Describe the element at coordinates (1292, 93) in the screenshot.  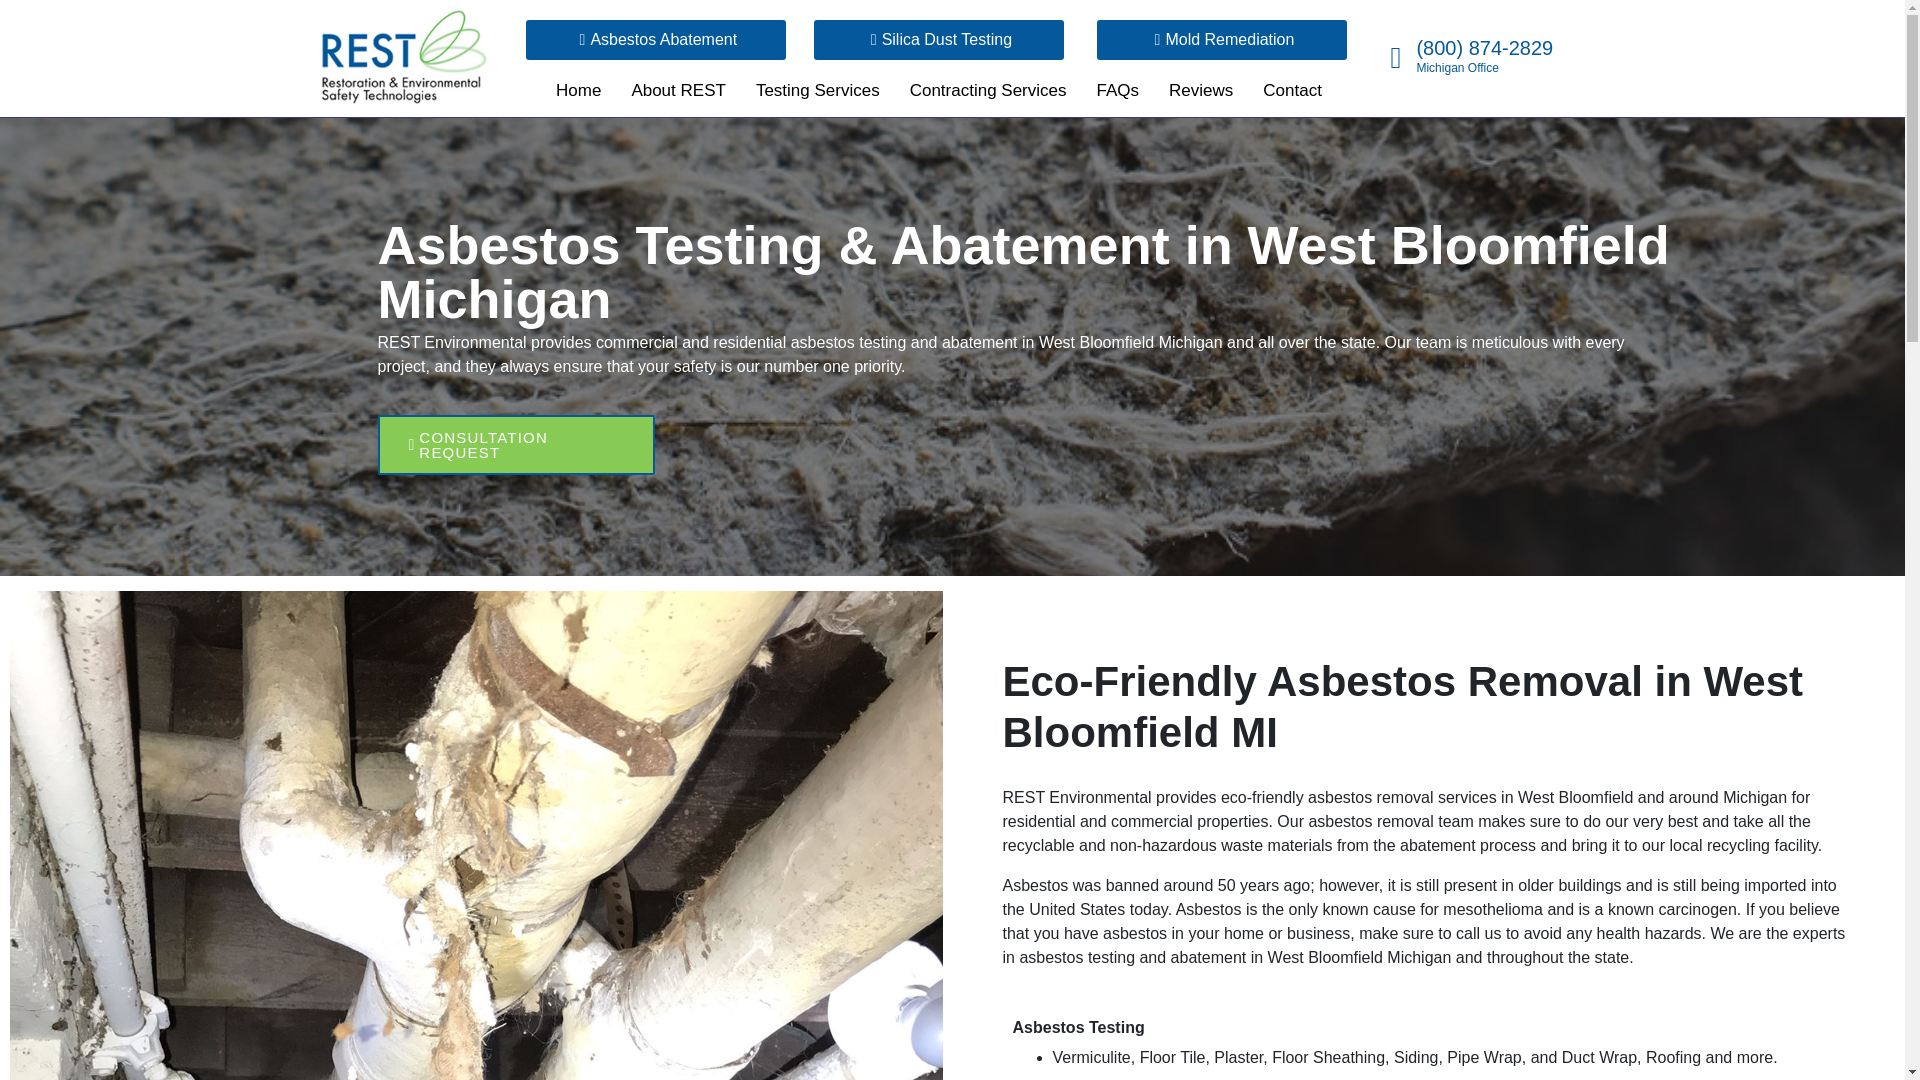
I see `Contact` at that location.